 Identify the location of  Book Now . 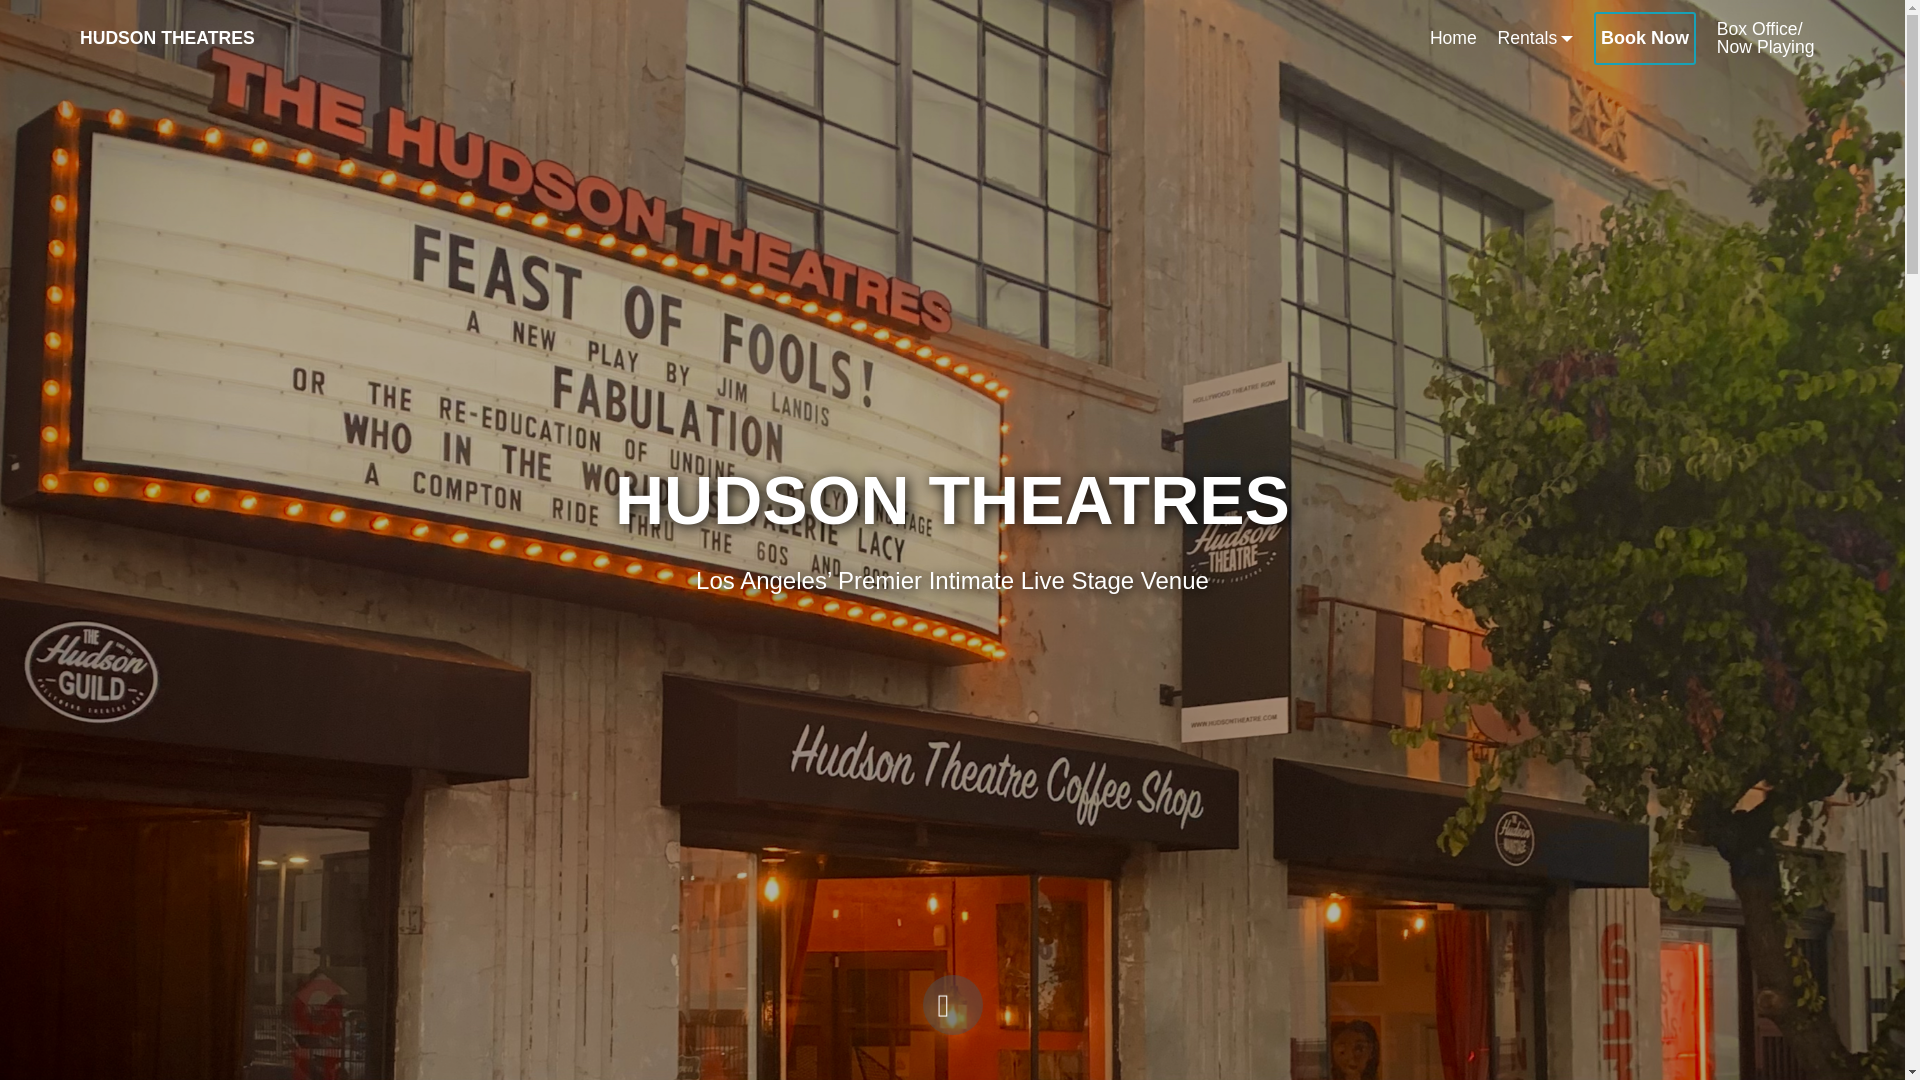
(1644, 38).